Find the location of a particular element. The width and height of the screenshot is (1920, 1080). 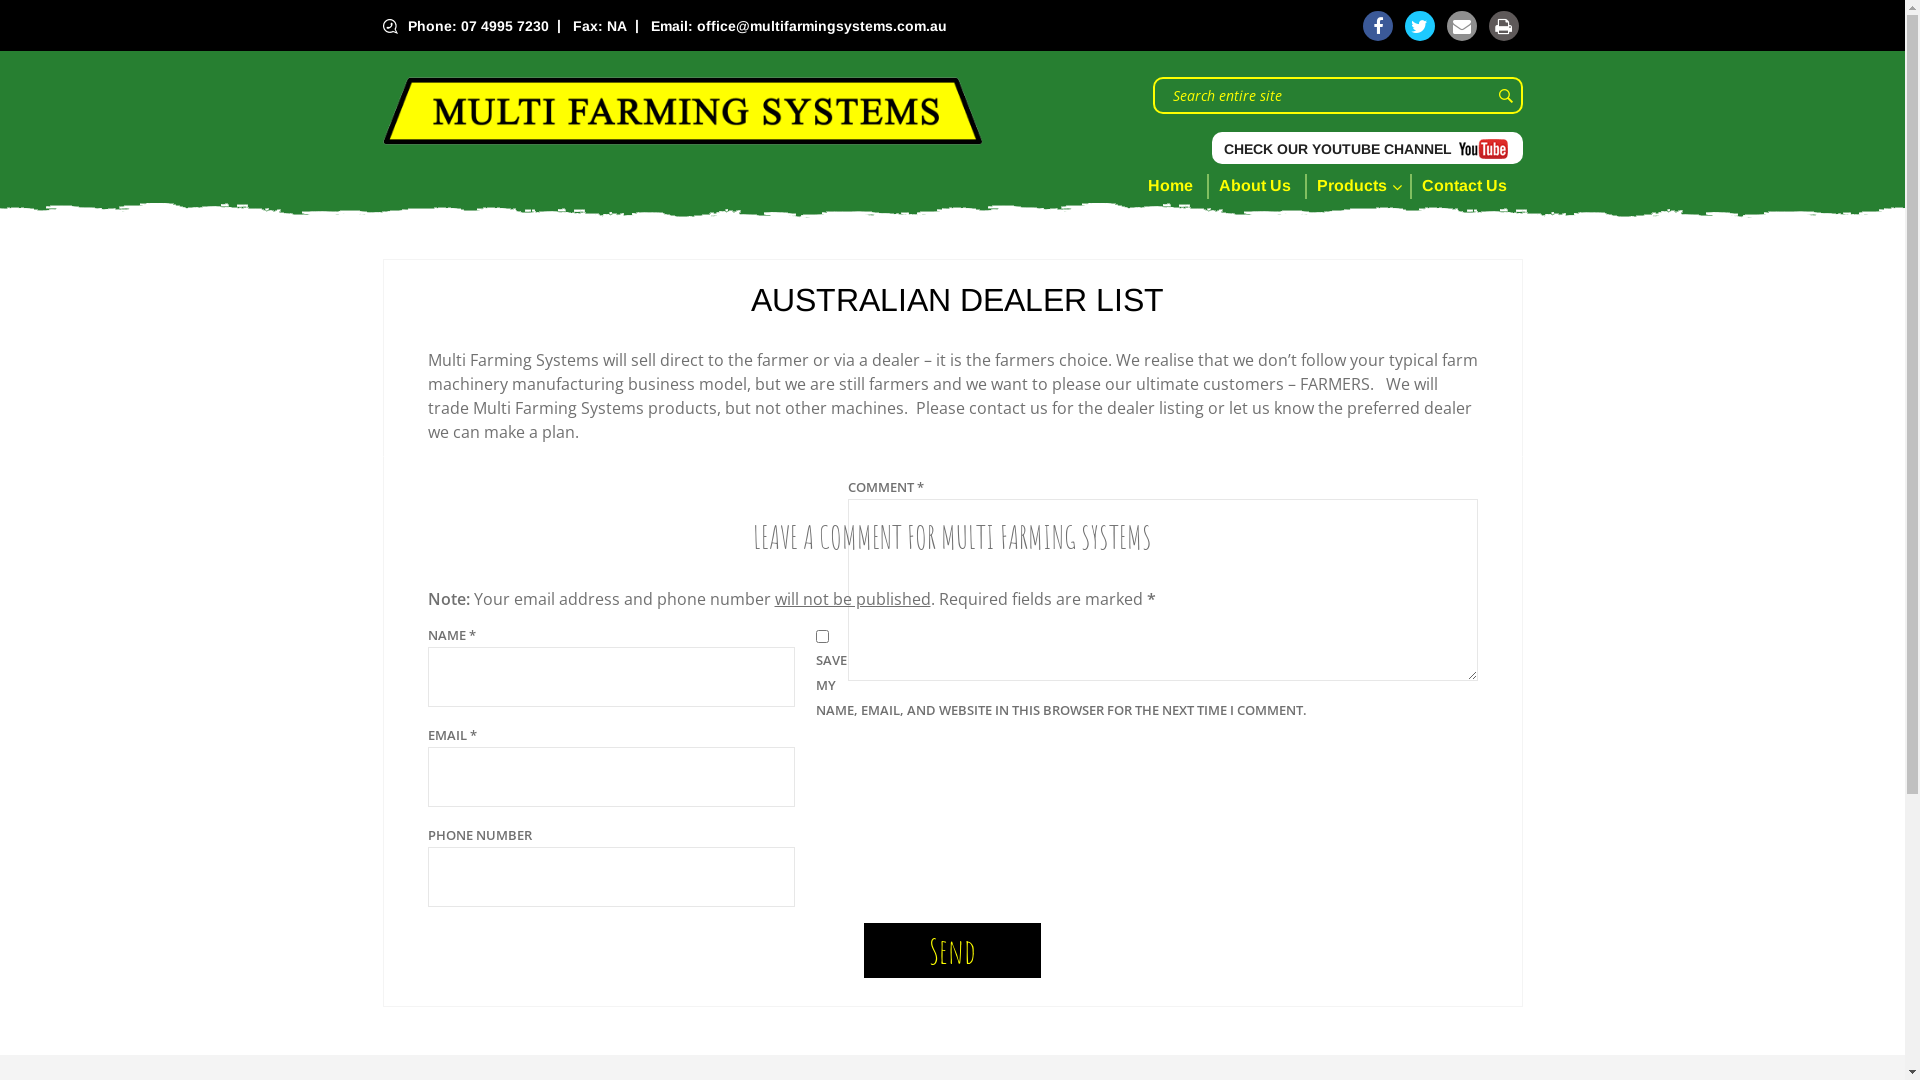

Share on Facebook is located at coordinates (1377, 26).